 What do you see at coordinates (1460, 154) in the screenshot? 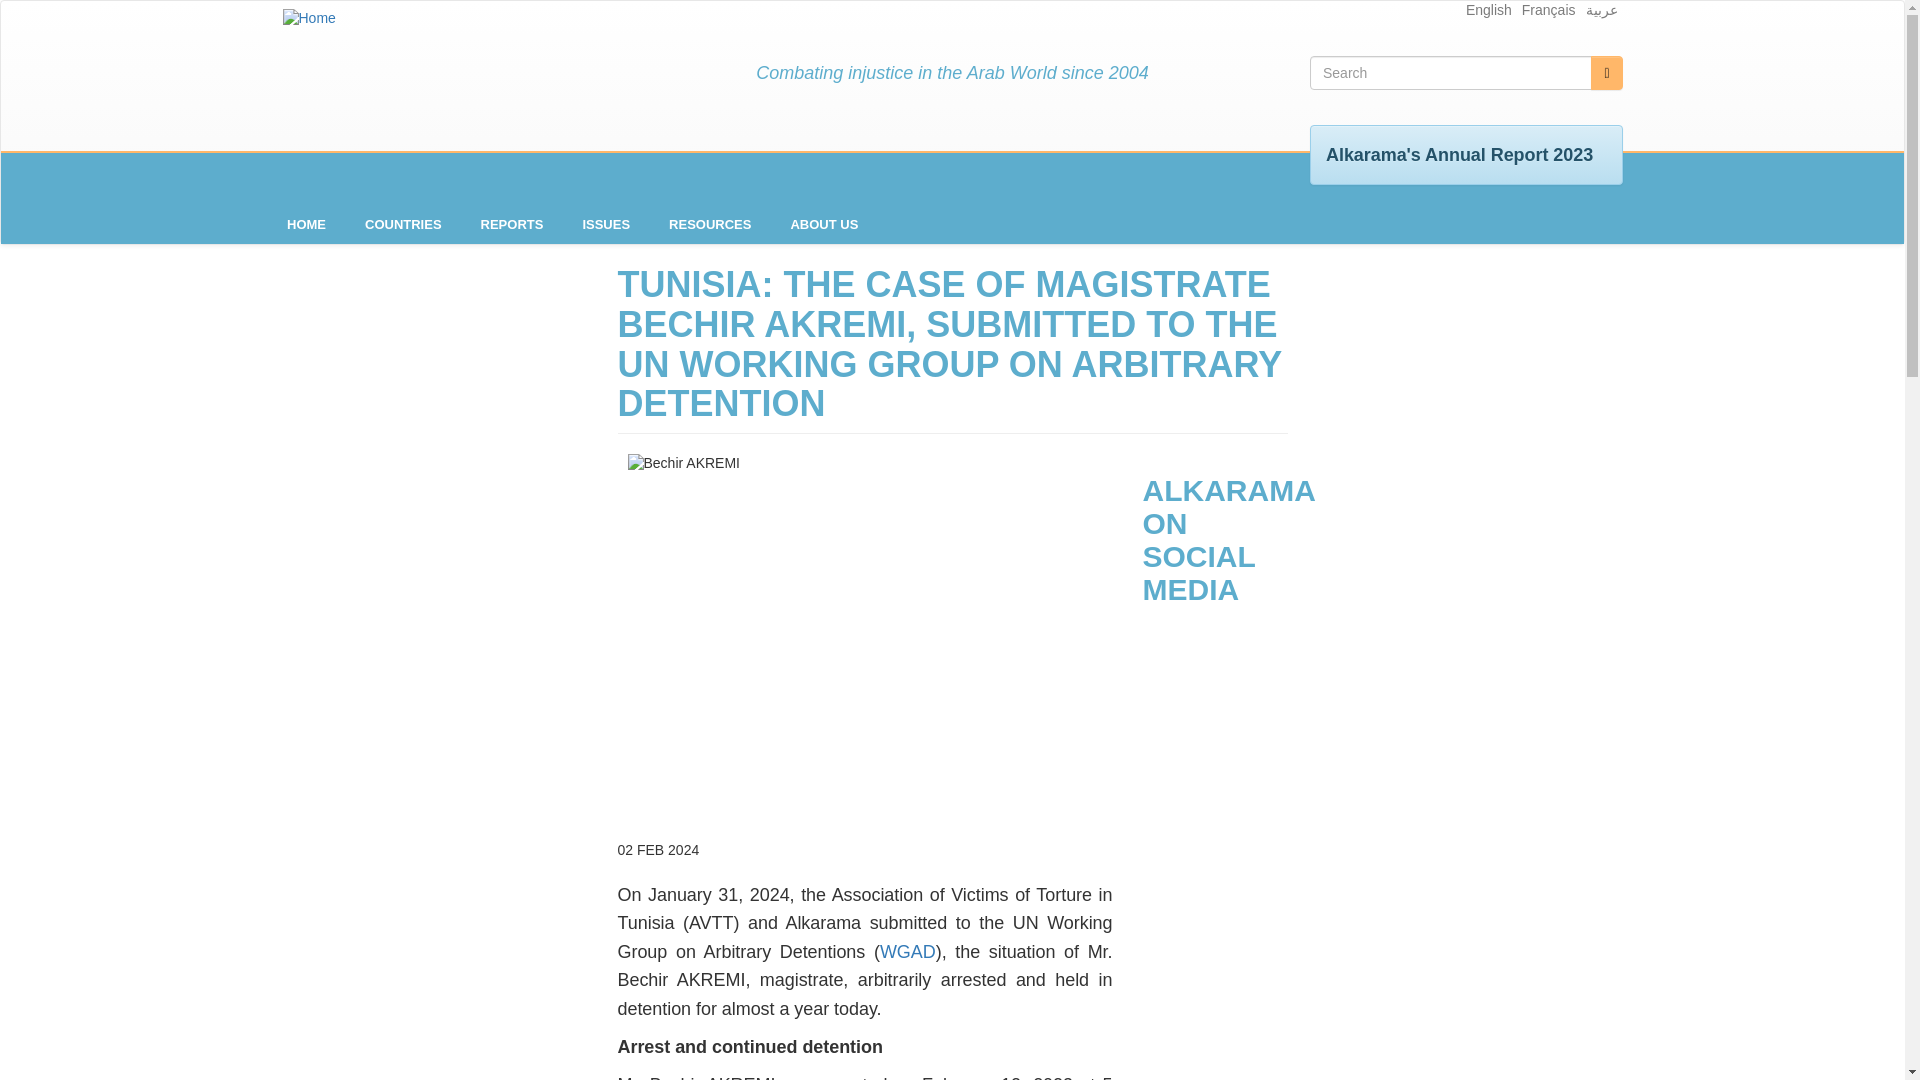
I see `Alkarama Annual Report 2023` at bounding box center [1460, 154].